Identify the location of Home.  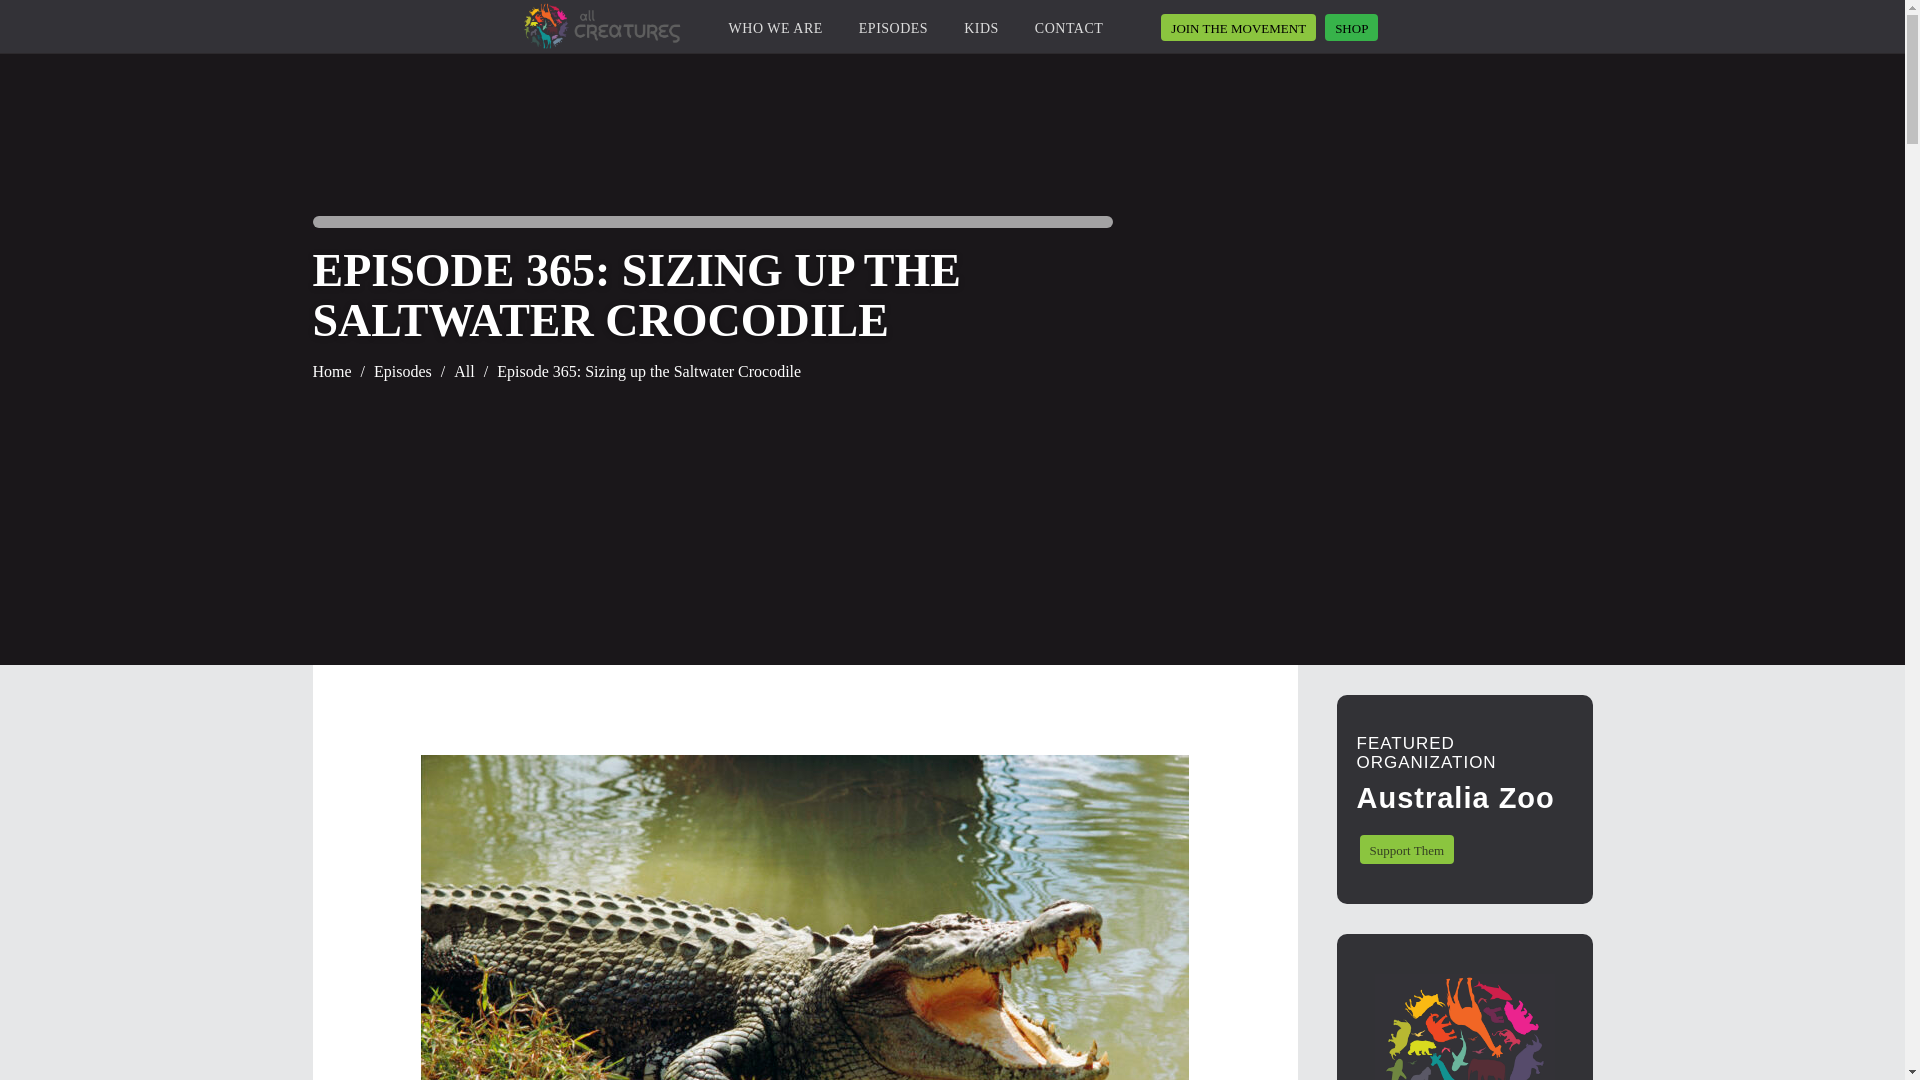
(331, 372).